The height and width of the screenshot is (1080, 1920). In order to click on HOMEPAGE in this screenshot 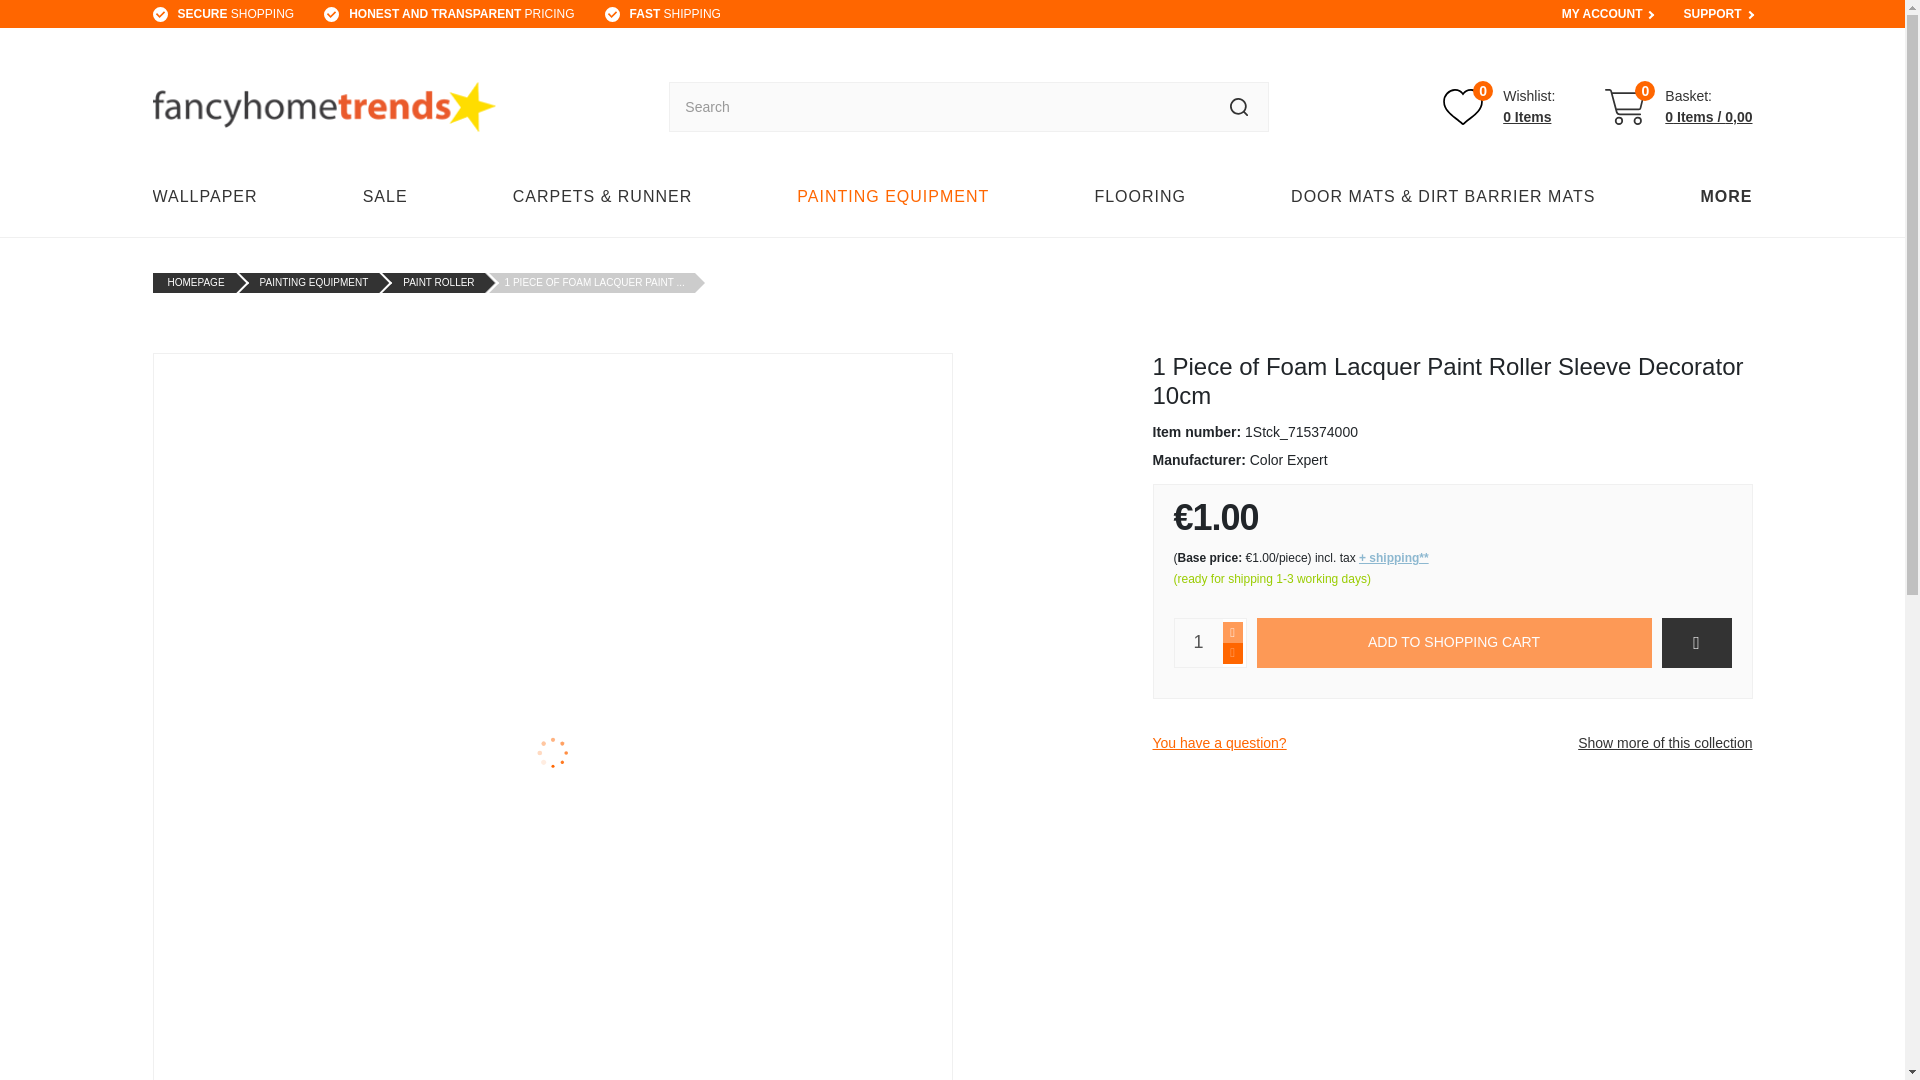, I will do `click(196, 282)`.